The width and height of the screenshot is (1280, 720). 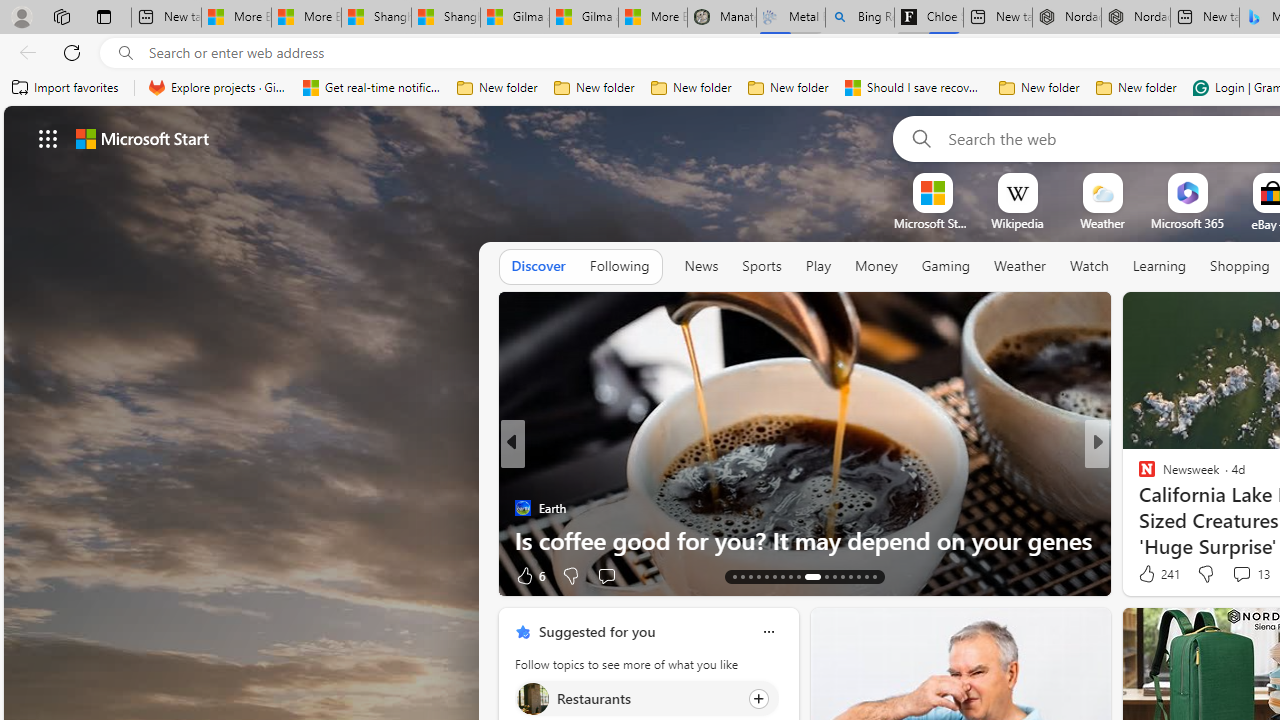 I want to click on Class: icon-img, so click(x=768, y=632).